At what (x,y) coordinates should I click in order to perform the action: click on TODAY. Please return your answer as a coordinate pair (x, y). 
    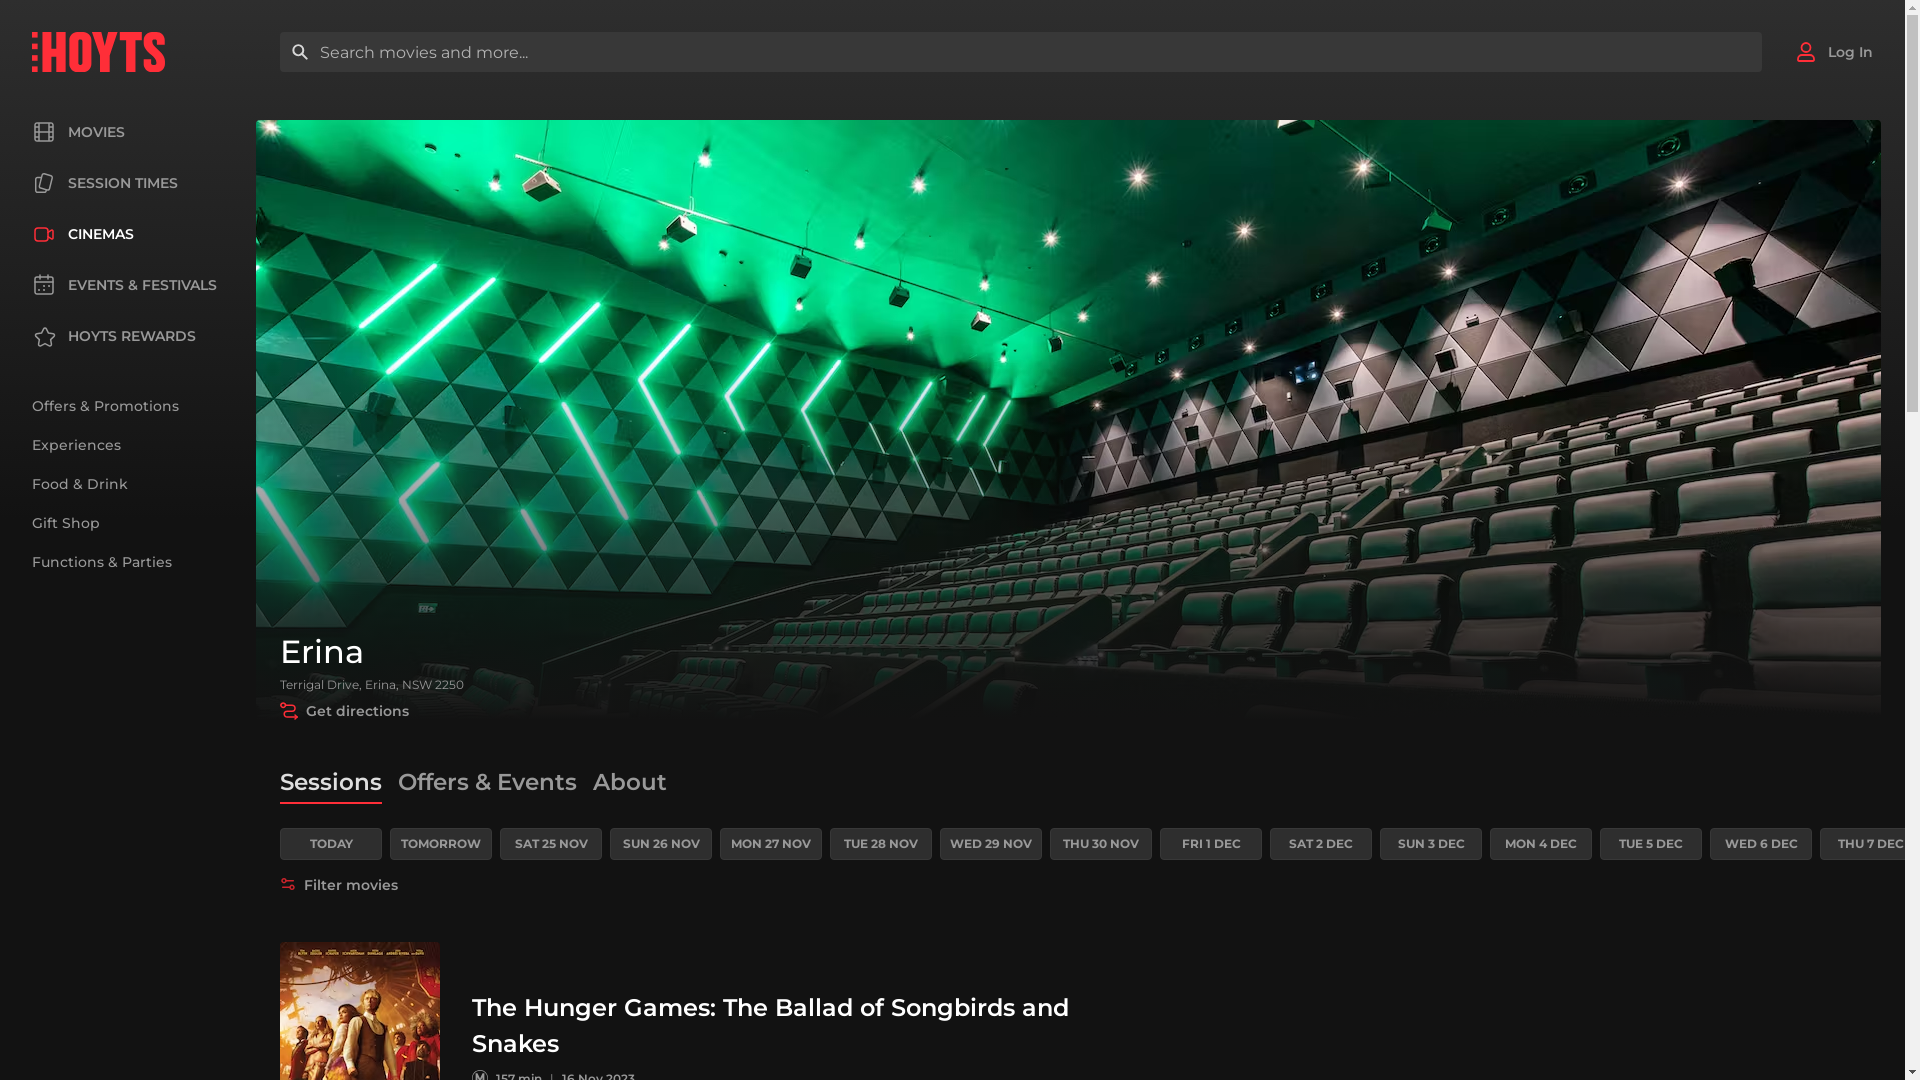
    Looking at the image, I should click on (331, 844).